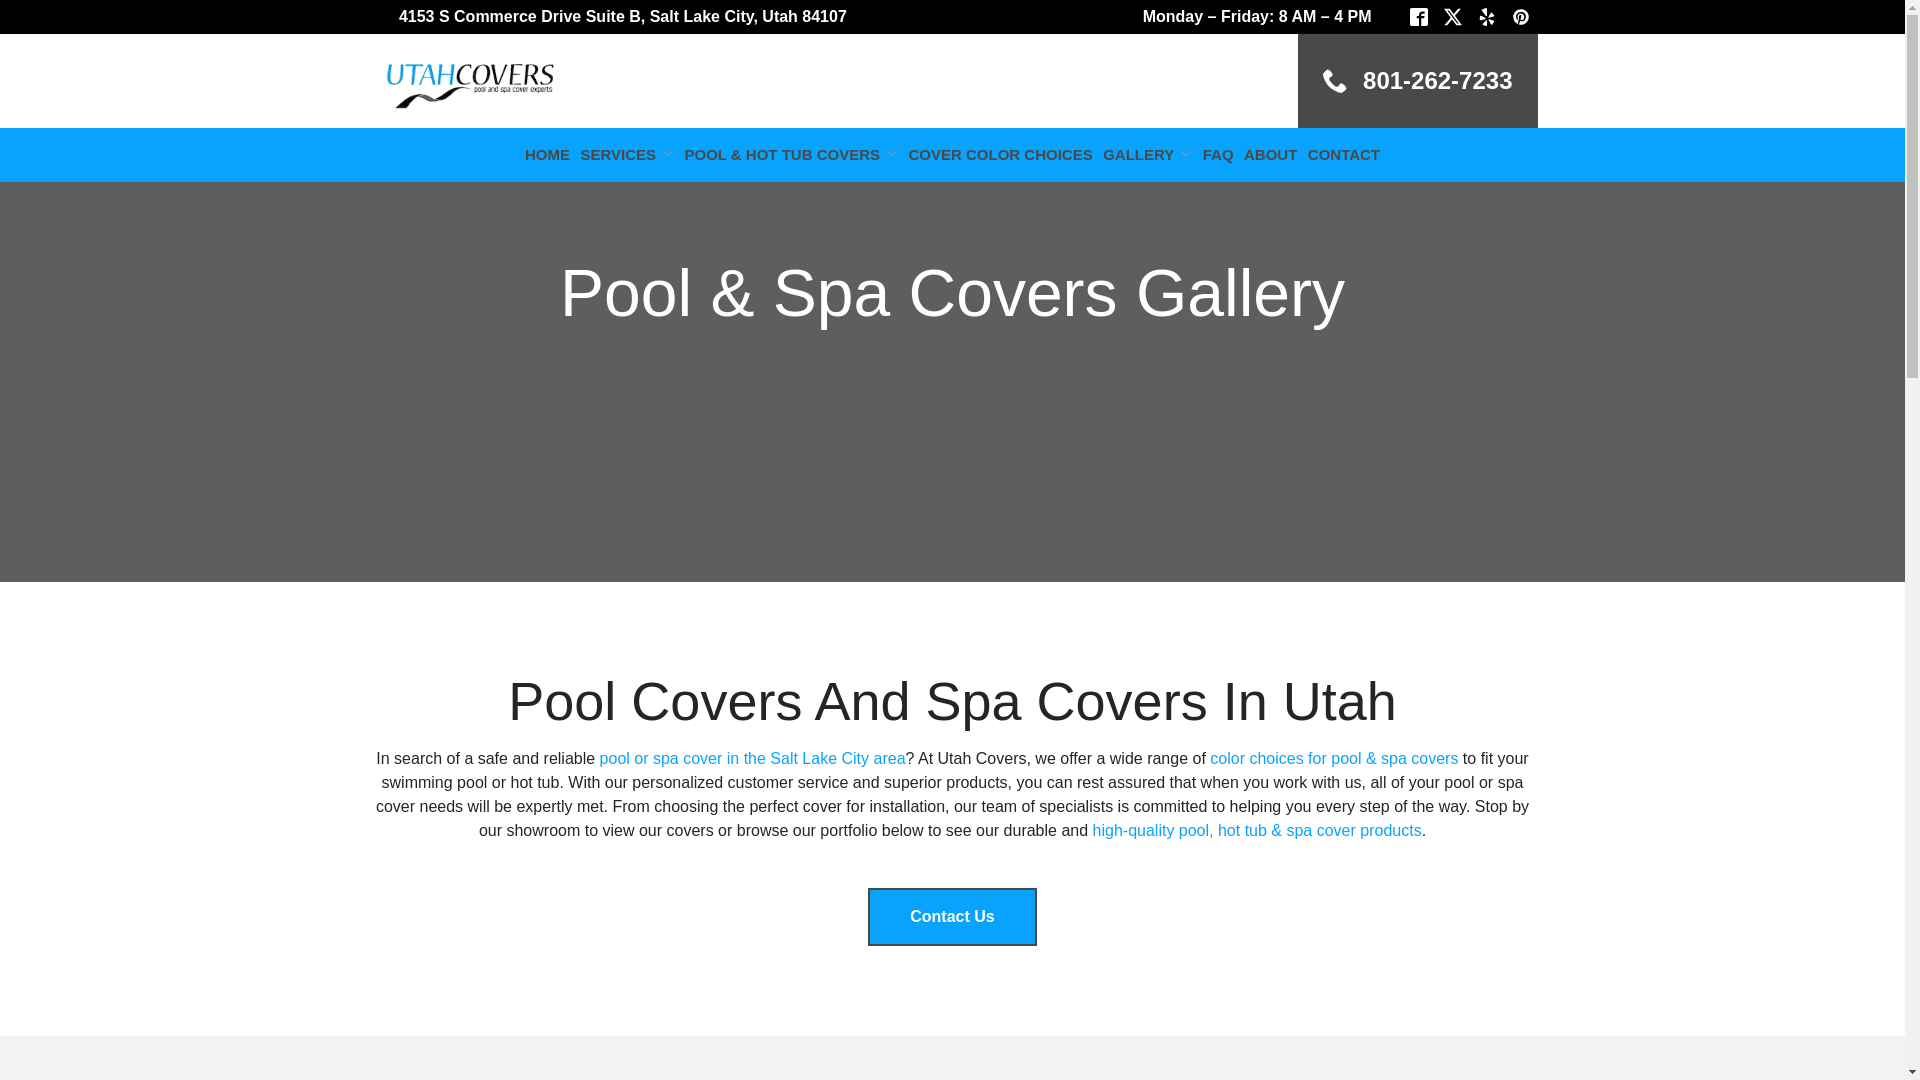  Describe the element at coordinates (626, 154) in the screenshot. I see `SERVICES` at that location.